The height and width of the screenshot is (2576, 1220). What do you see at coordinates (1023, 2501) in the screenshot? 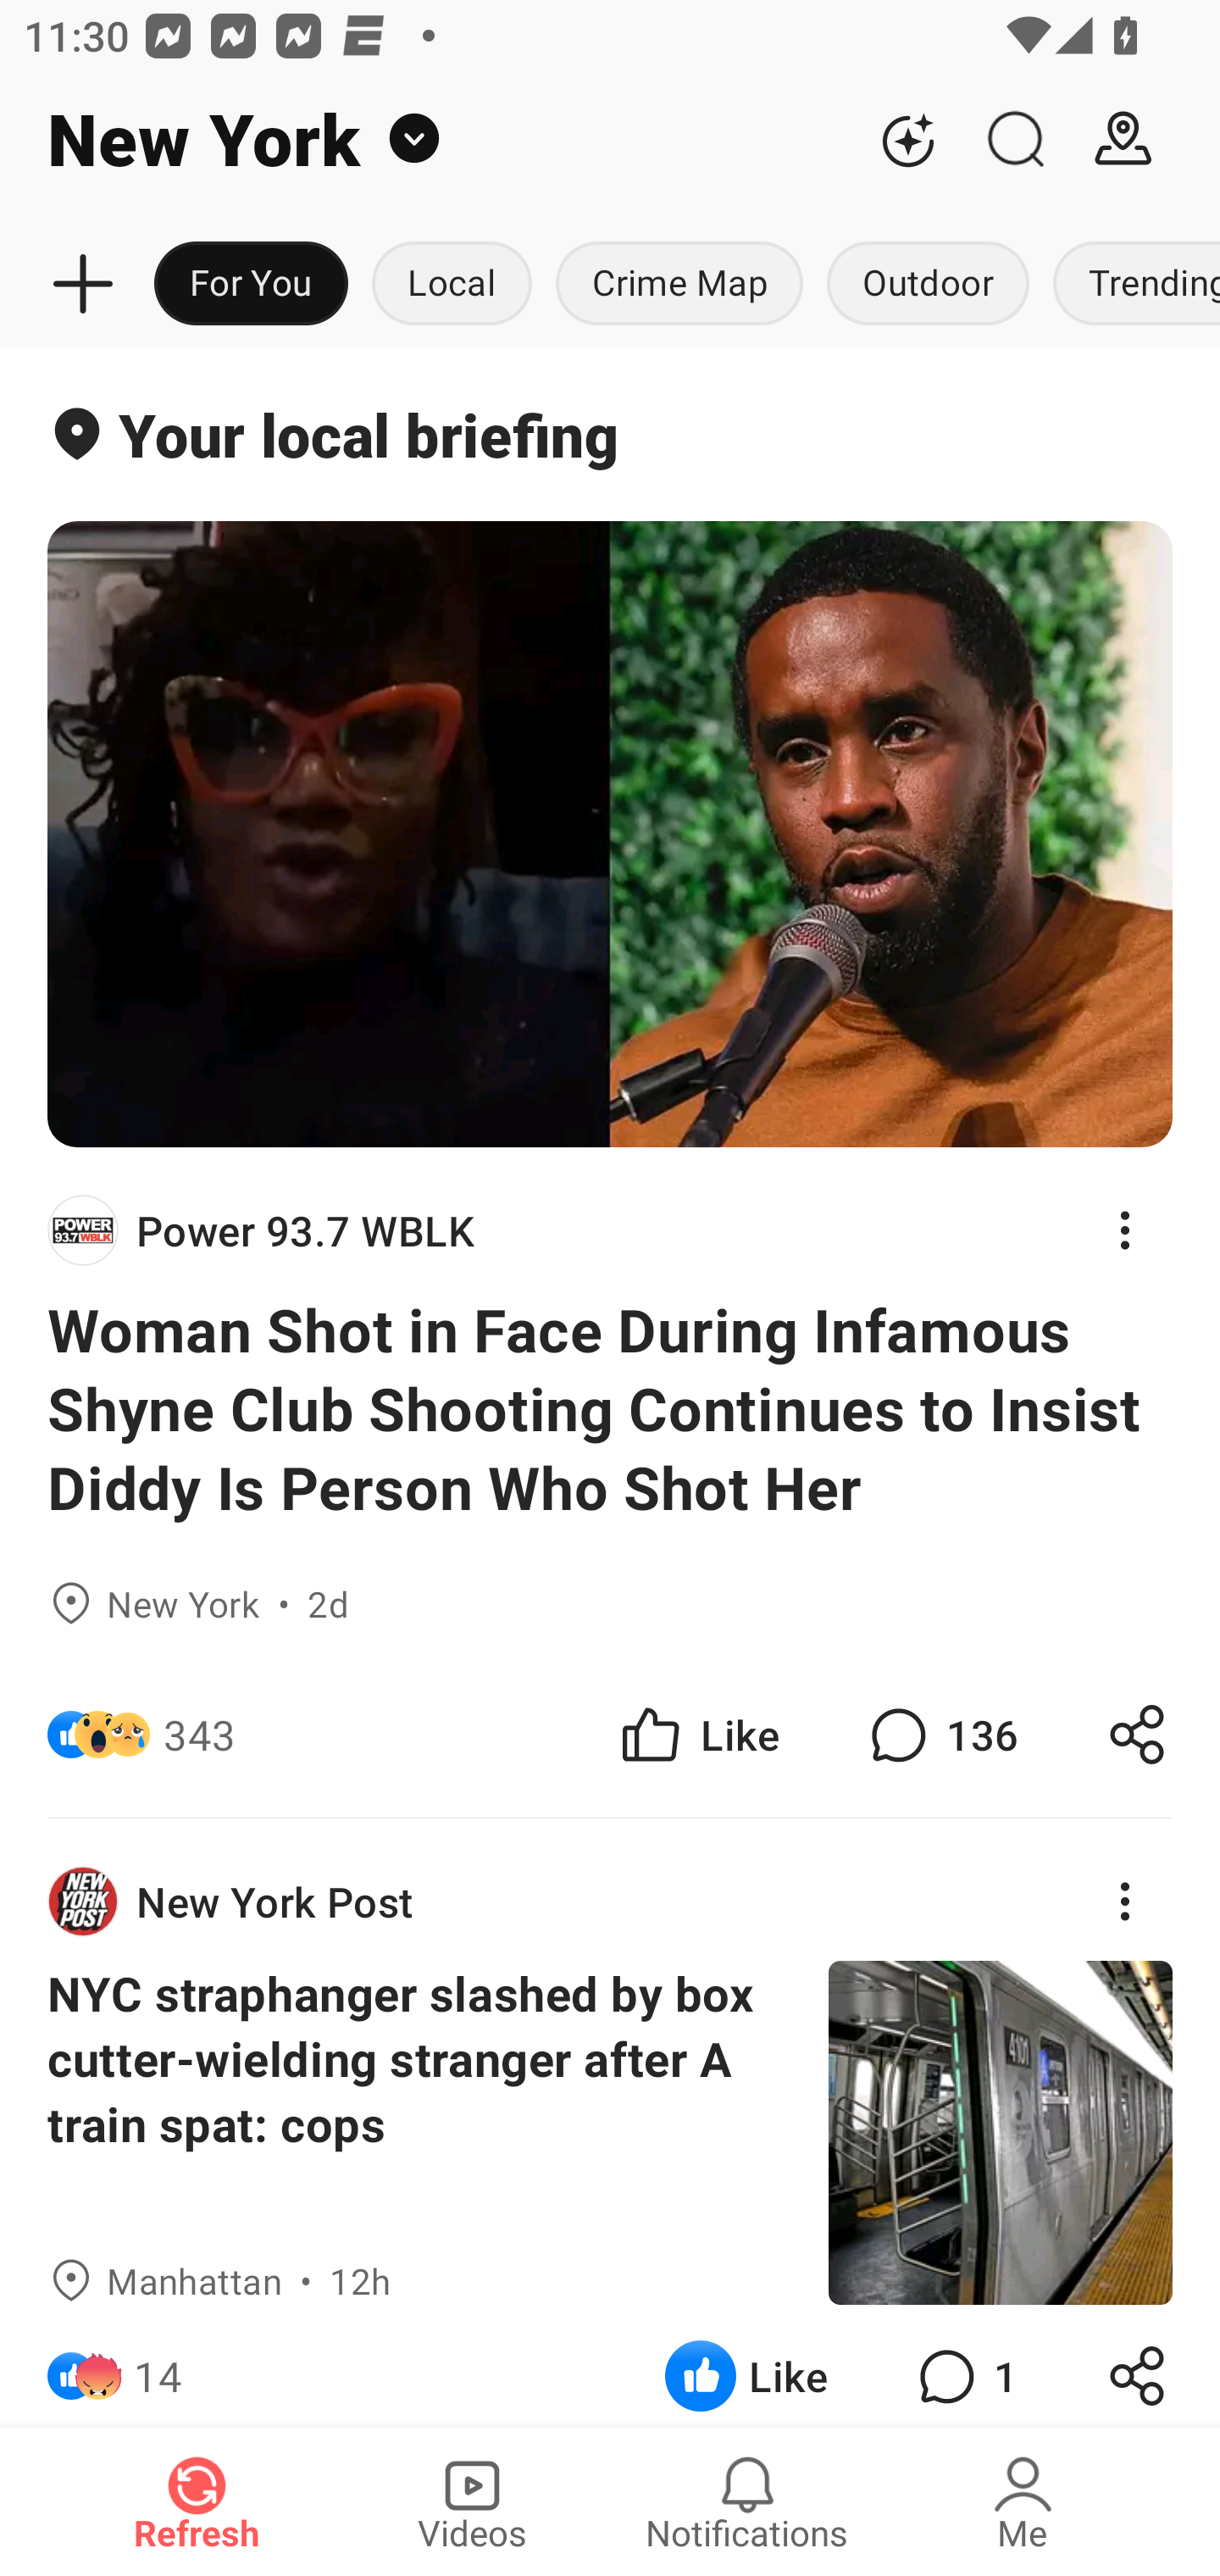
I see `Me` at bounding box center [1023, 2501].